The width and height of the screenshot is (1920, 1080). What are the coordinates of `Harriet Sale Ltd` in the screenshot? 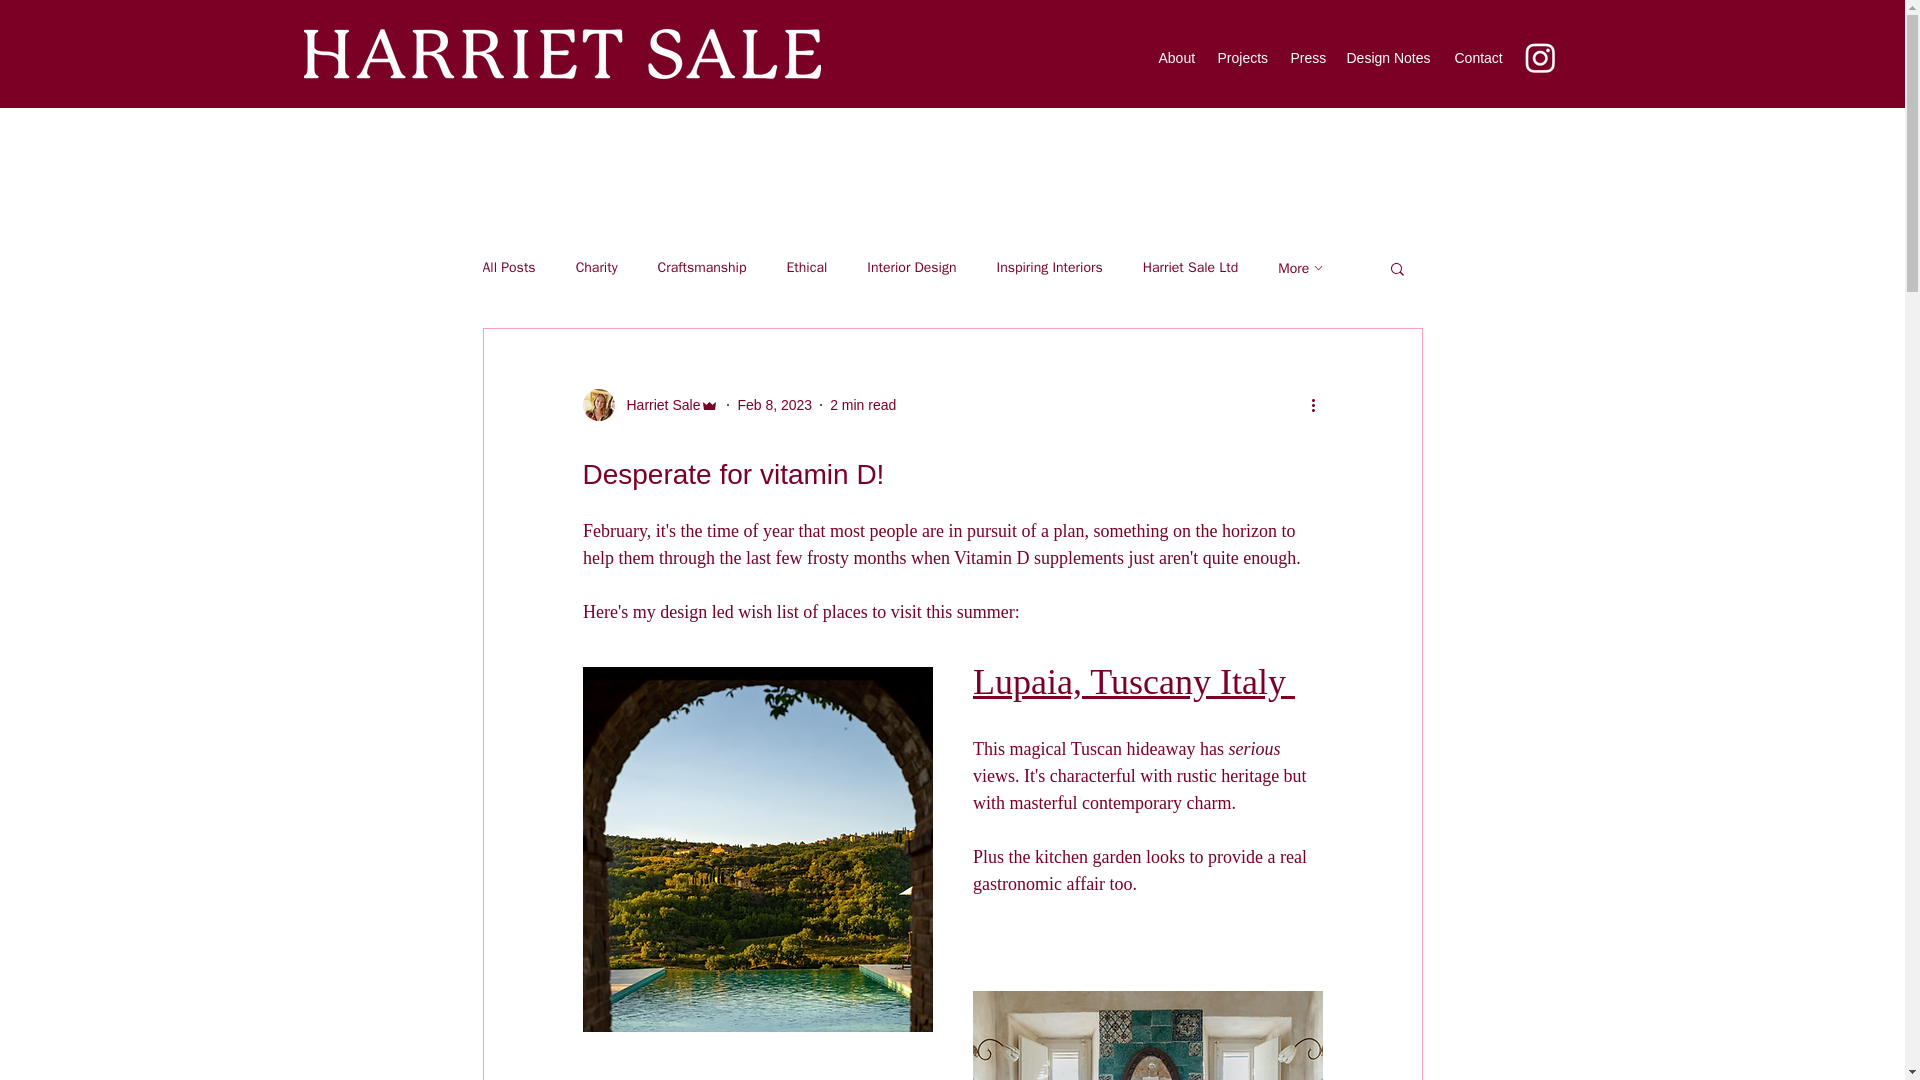 It's located at (1190, 268).